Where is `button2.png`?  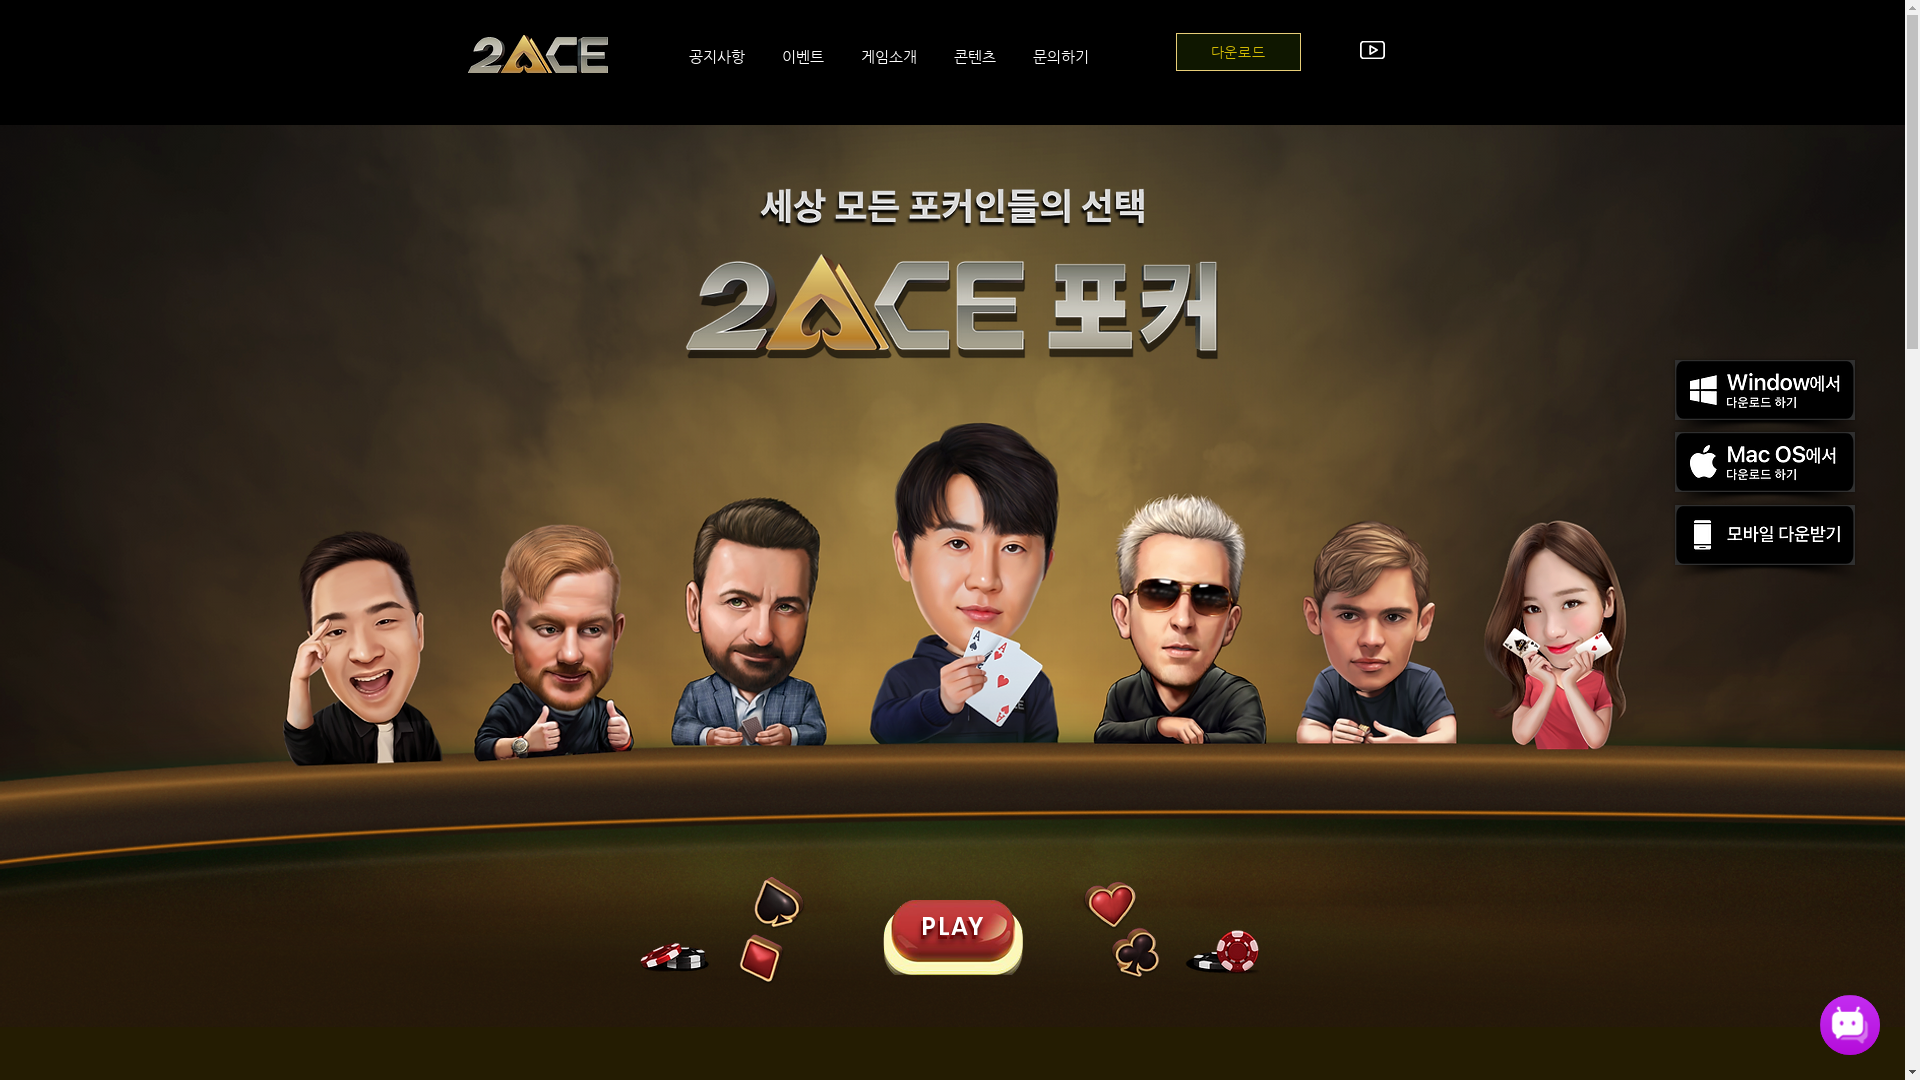
button2.png is located at coordinates (952, 942).